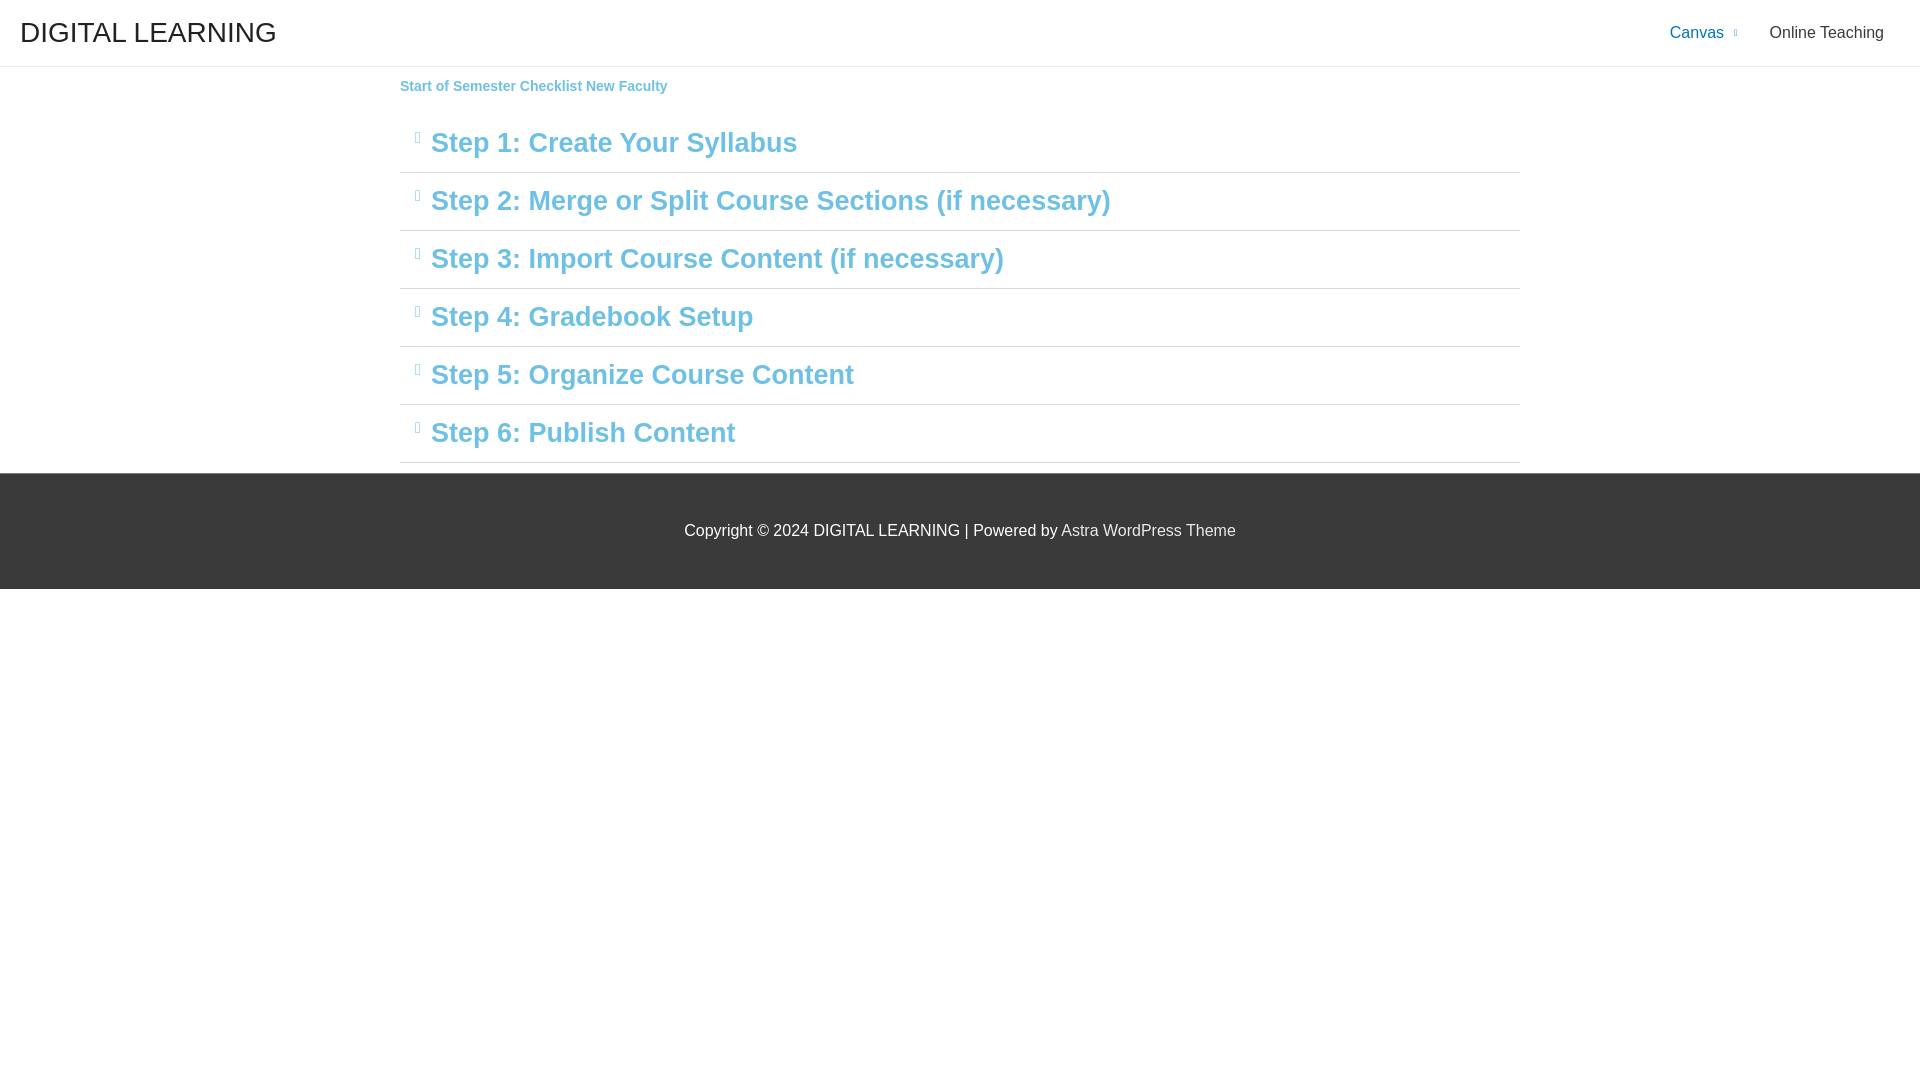 This screenshot has height=1080, width=1920. I want to click on Step 5: Organize Course Content, so click(642, 374).